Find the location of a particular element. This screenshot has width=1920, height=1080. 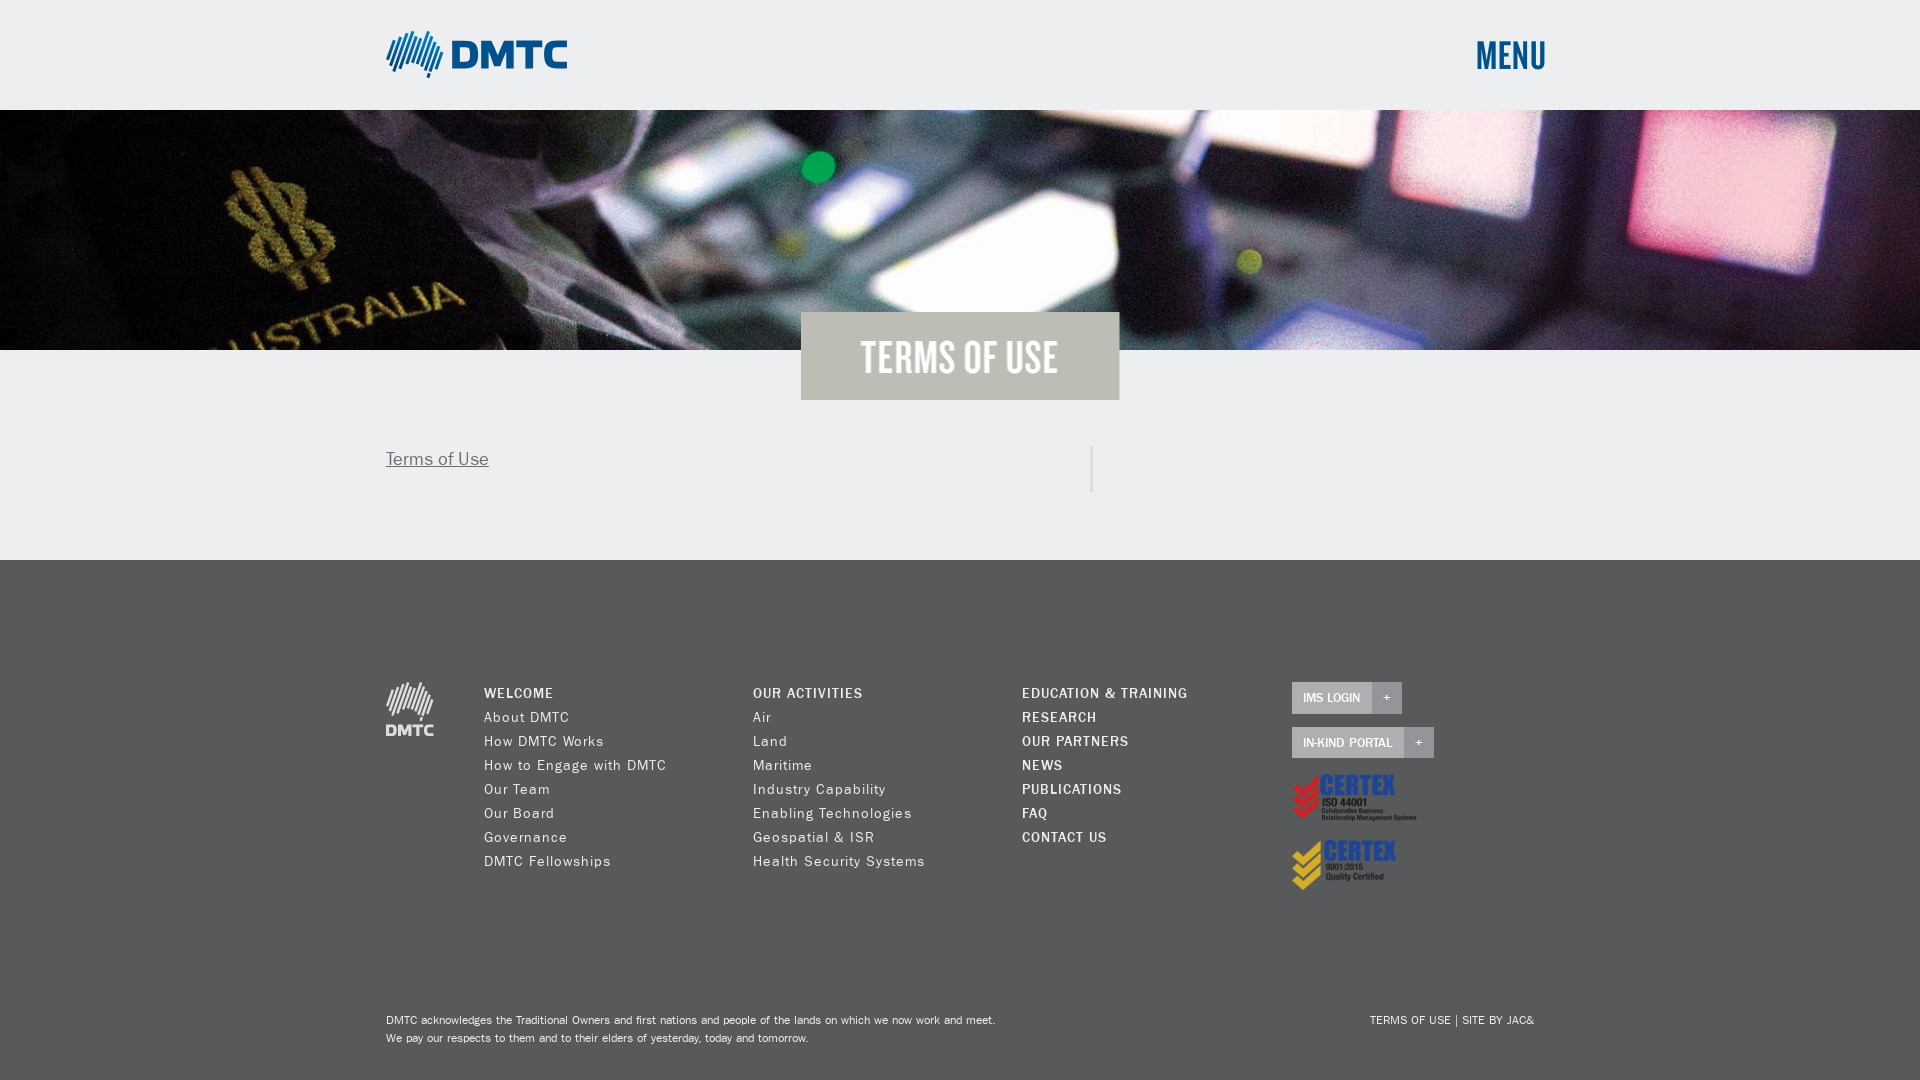

Terms of Use is located at coordinates (438, 460).